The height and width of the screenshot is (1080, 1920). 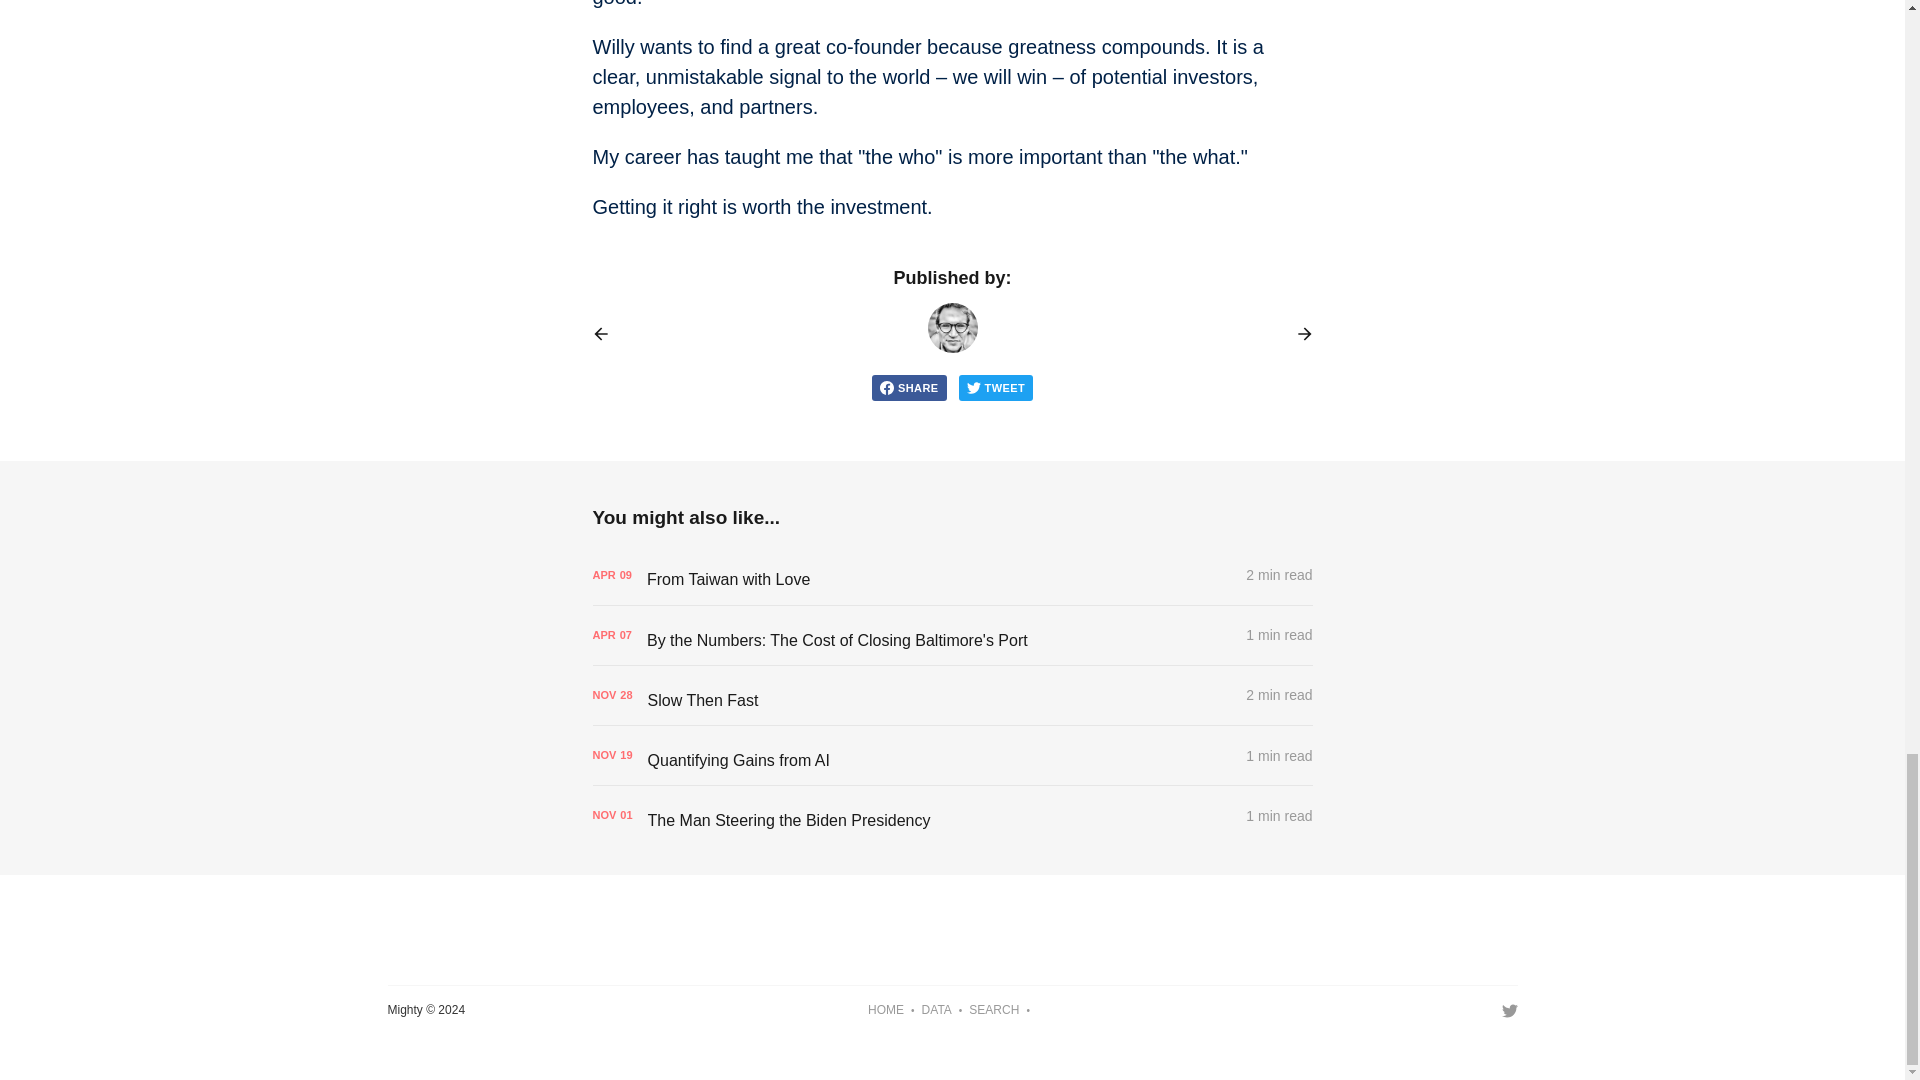 I want to click on SEARCH, so click(x=994, y=1010).